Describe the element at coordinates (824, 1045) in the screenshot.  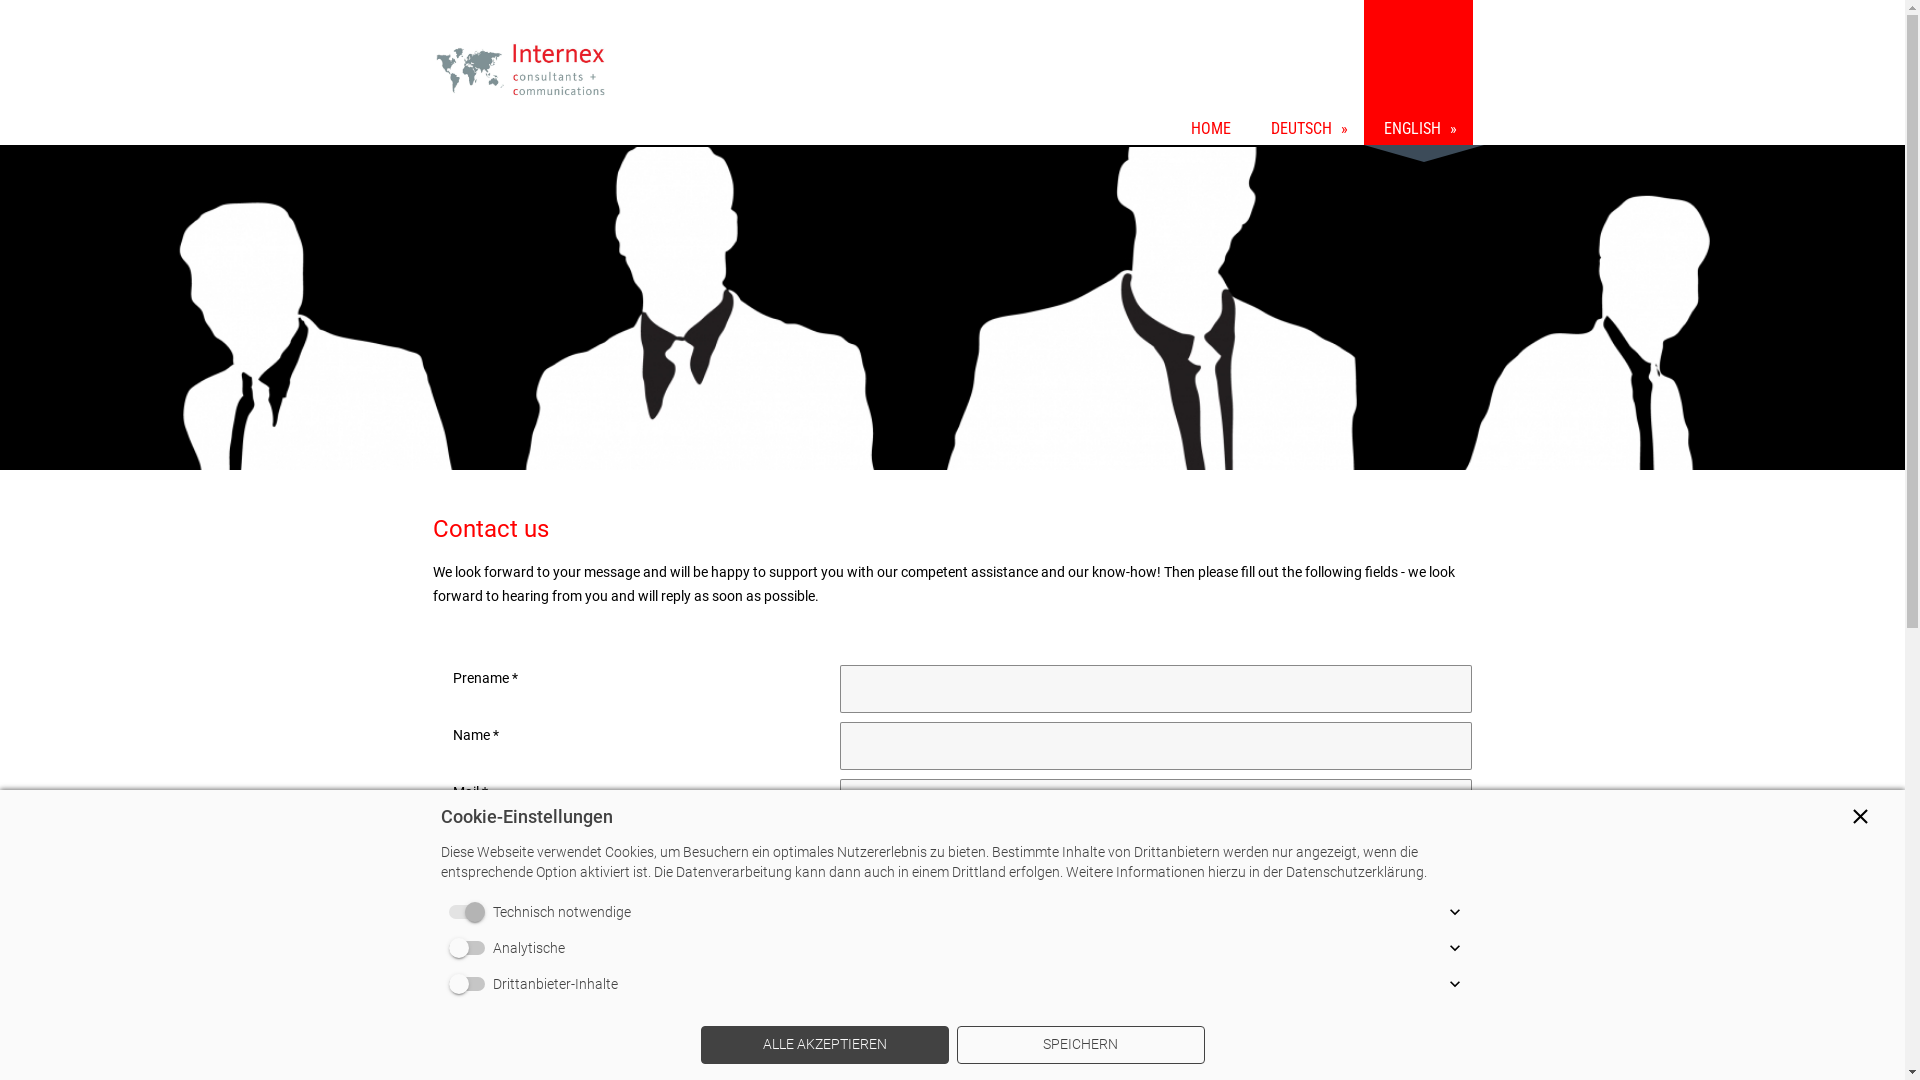
I see `ALLE AKZEPTIEREN` at that location.